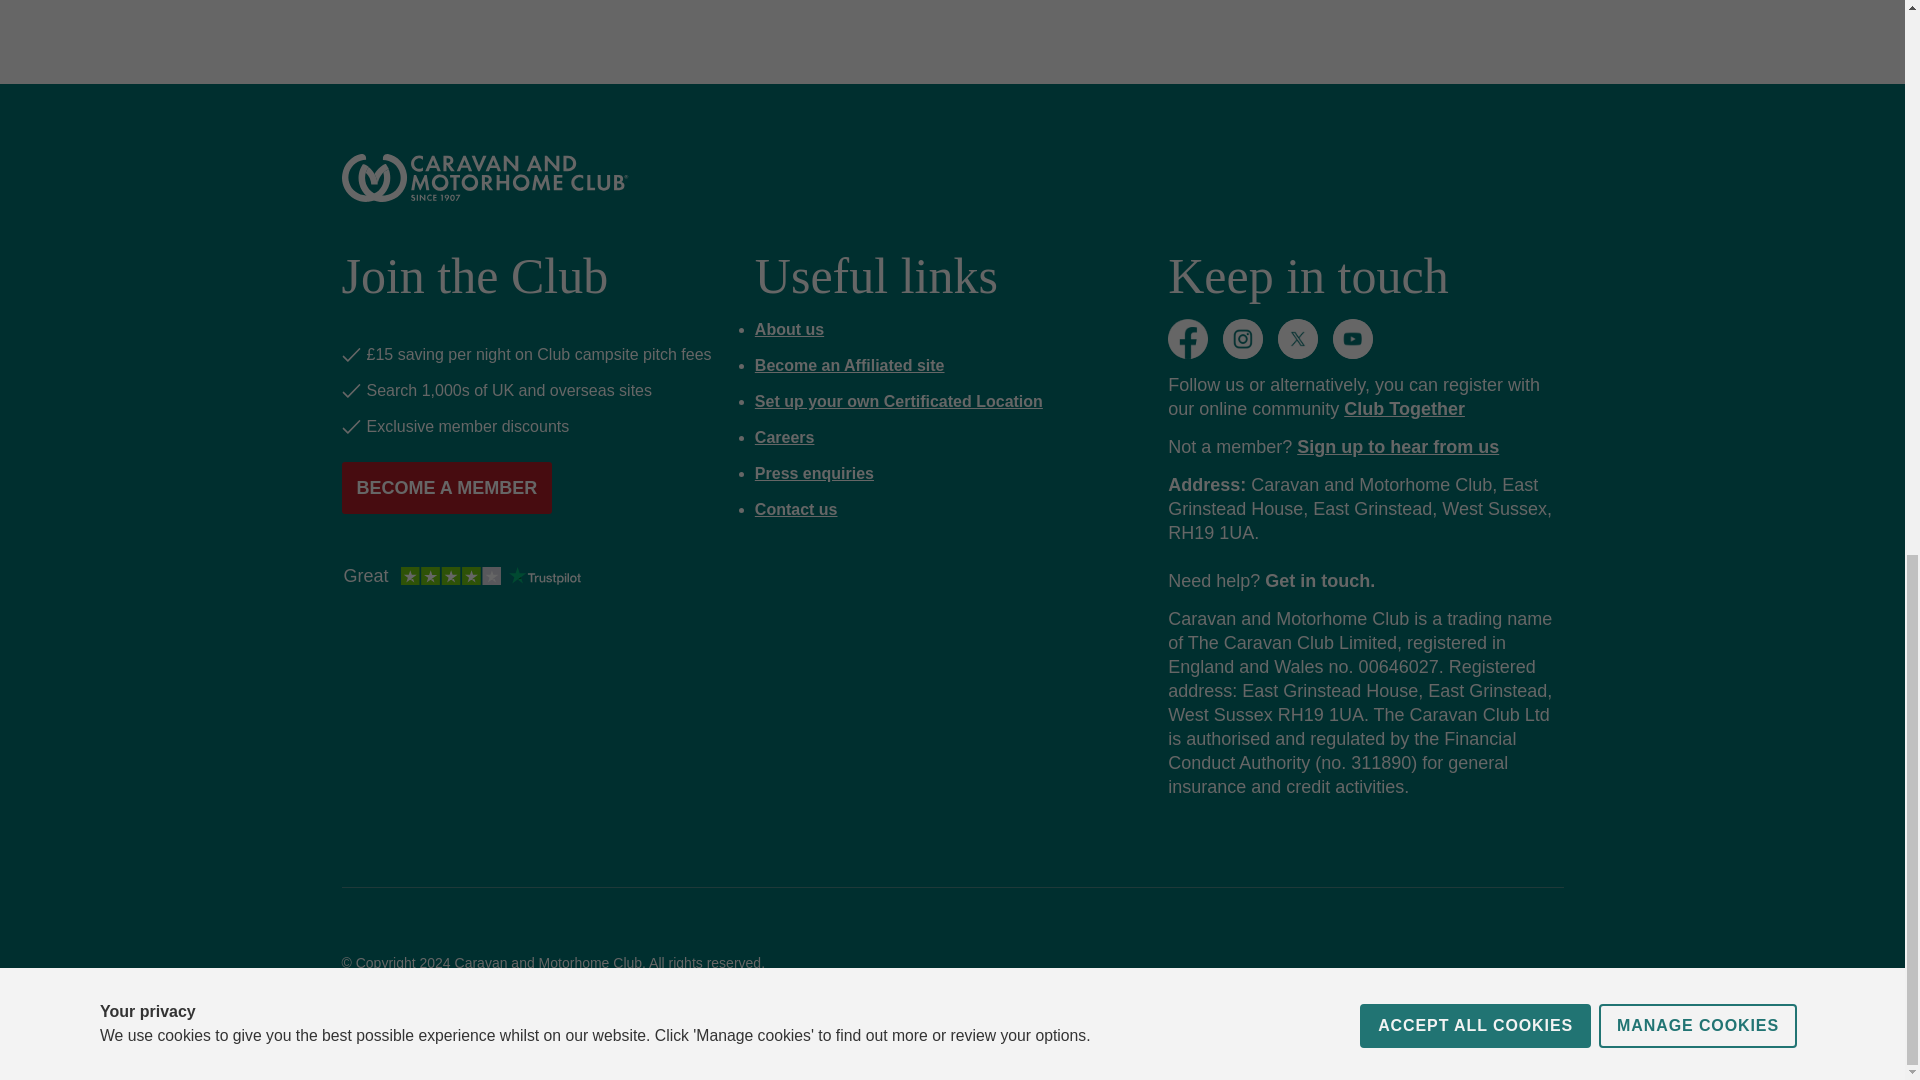  Describe the element at coordinates (1243, 338) in the screenshot. I see `Instagram` at that location.